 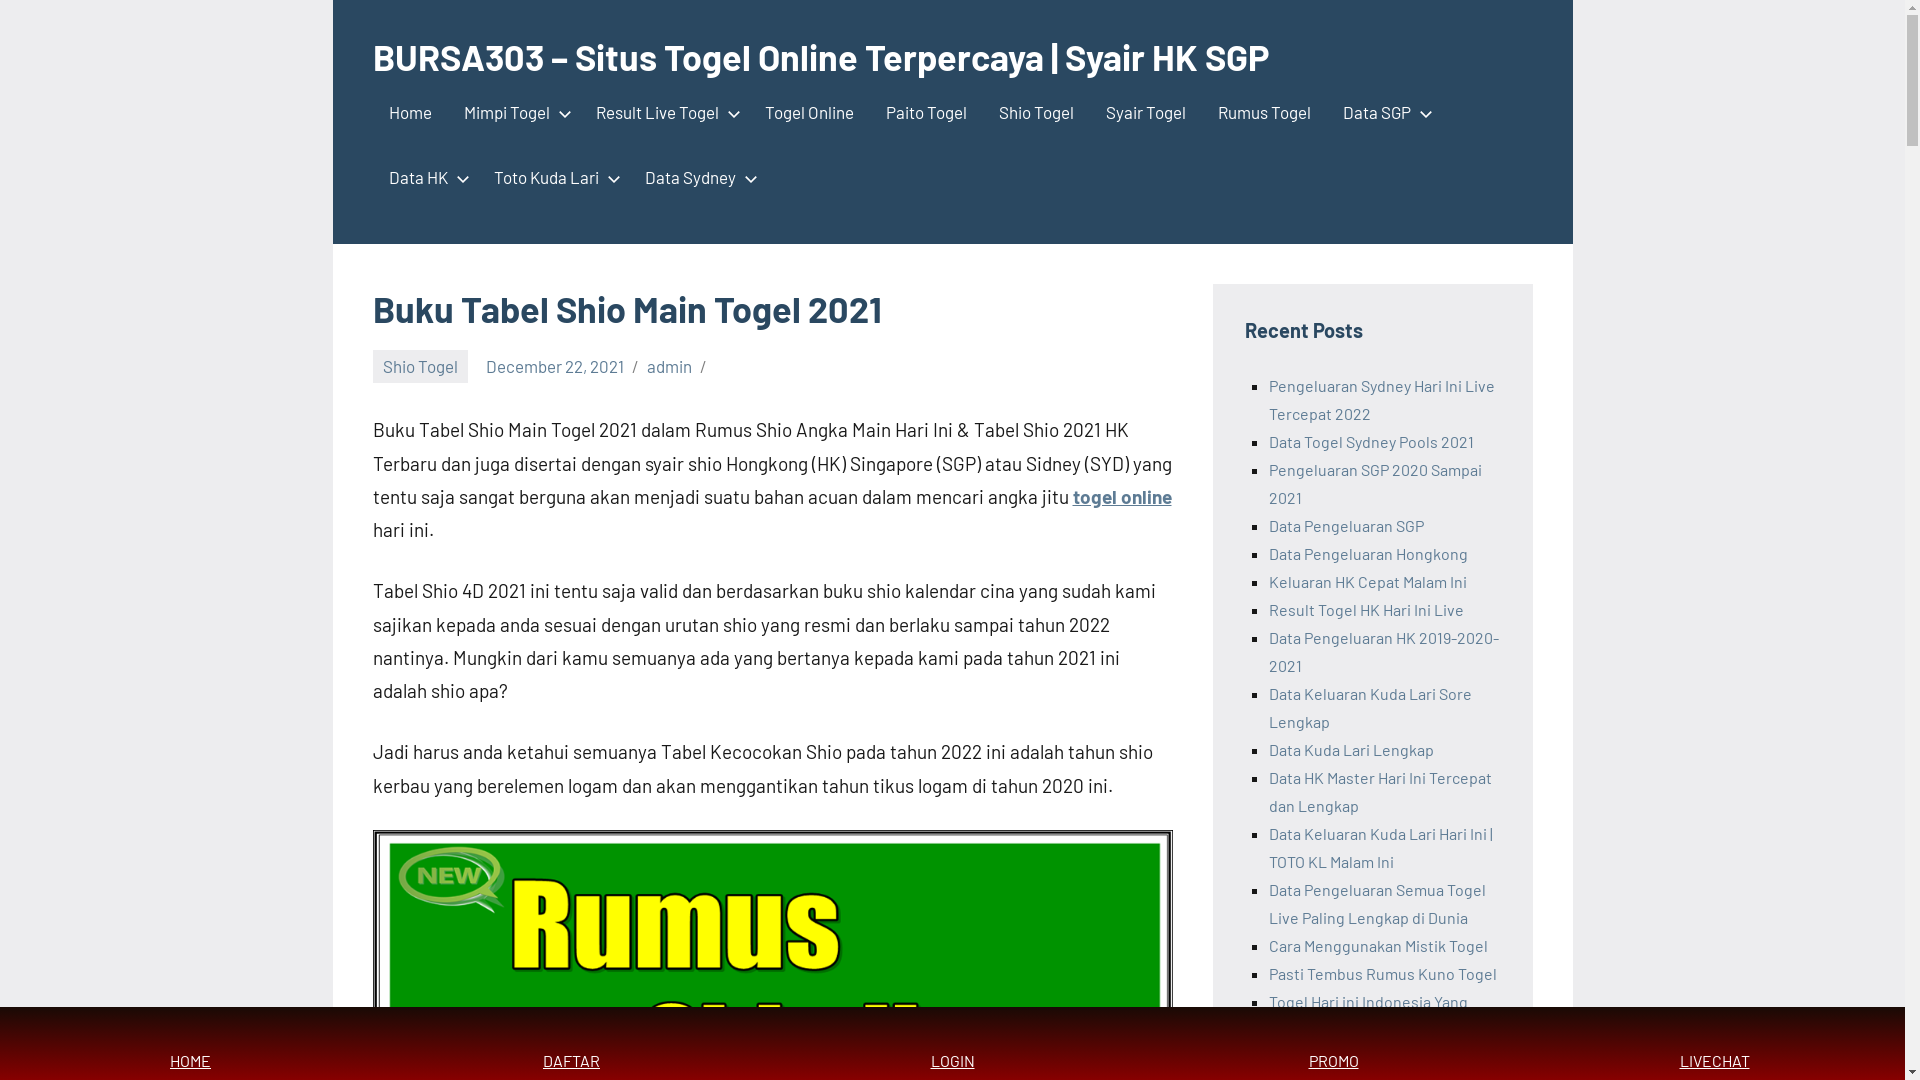 I want to click on Data Keluaran Kuda Lari Hari Ini | TOTO KL Malam Ini, so click(x=1380, y=848).